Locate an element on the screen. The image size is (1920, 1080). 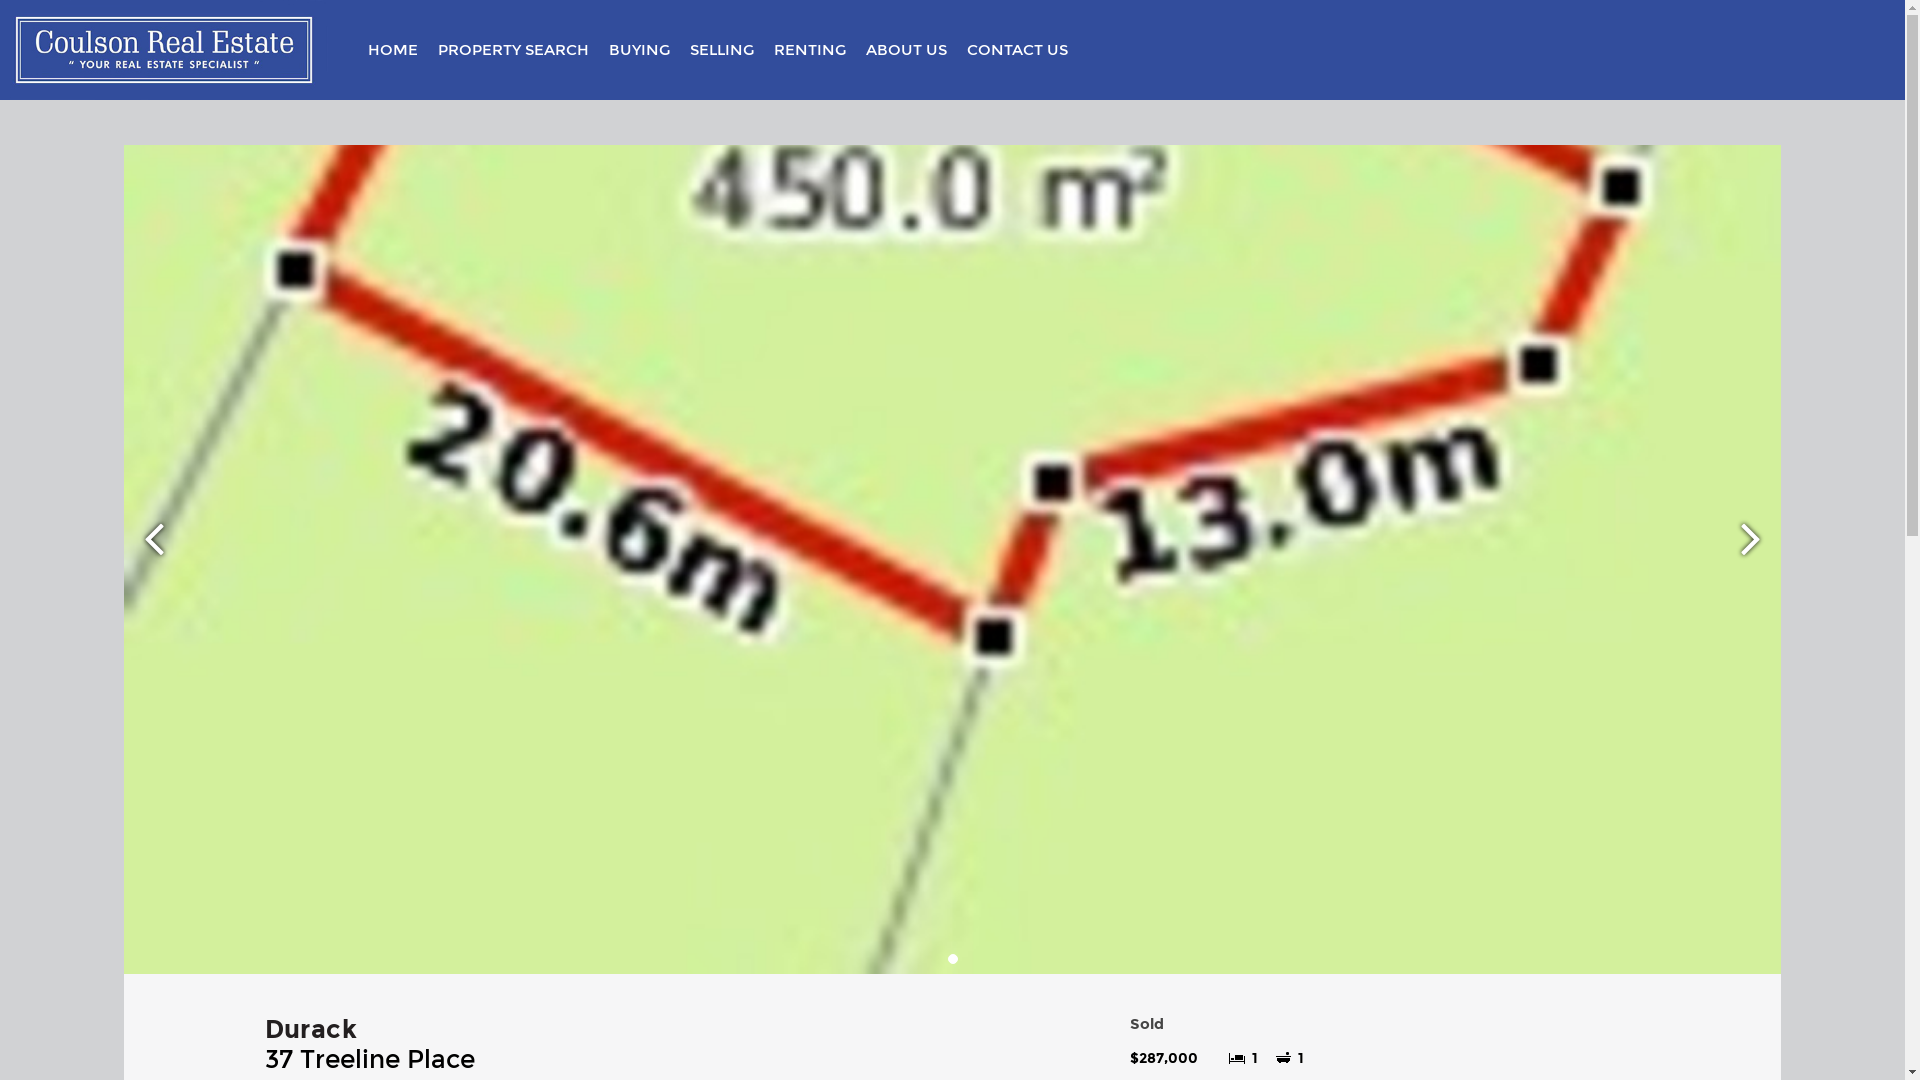
HOME is located at coordinates (393, 50).